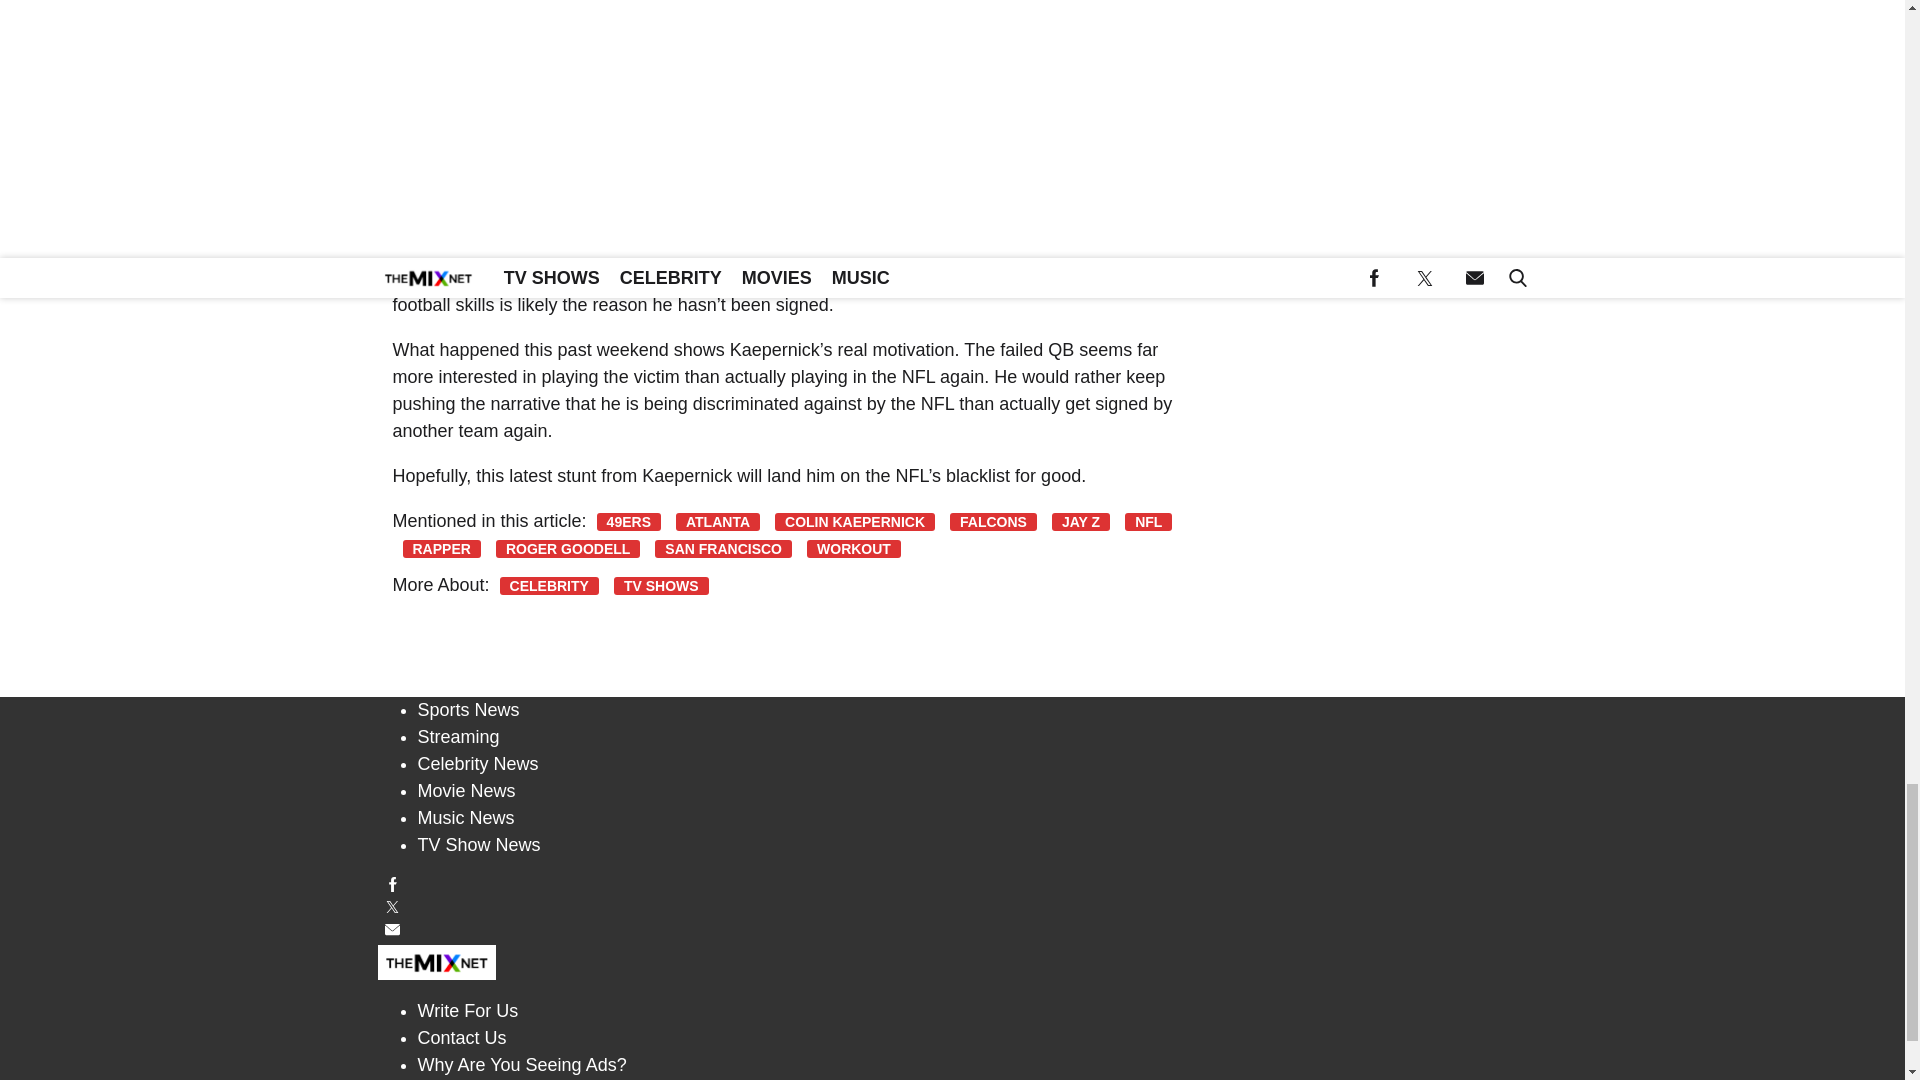  Describe the element at coordinates (855, 522) in the screenshot. I see `COLIN KAEPERNICK` at that location.